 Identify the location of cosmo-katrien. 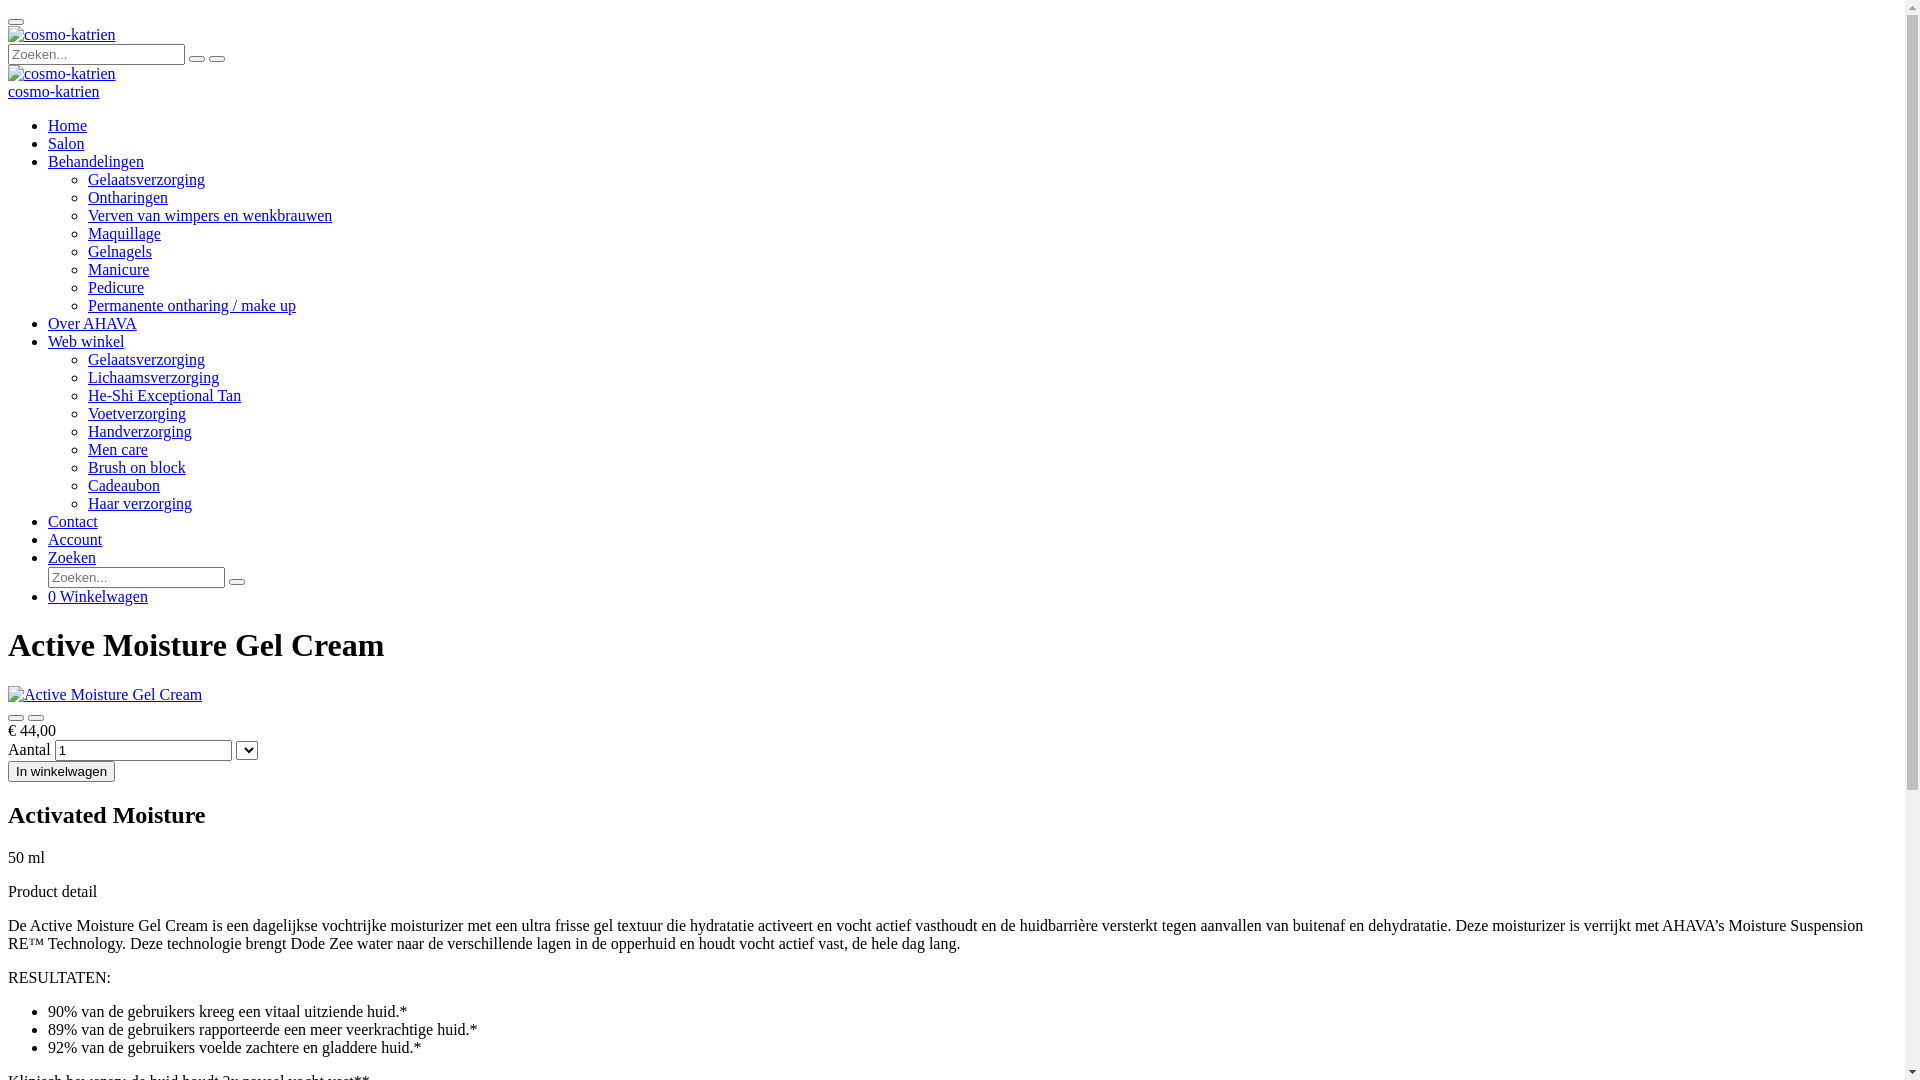
(62, 74).